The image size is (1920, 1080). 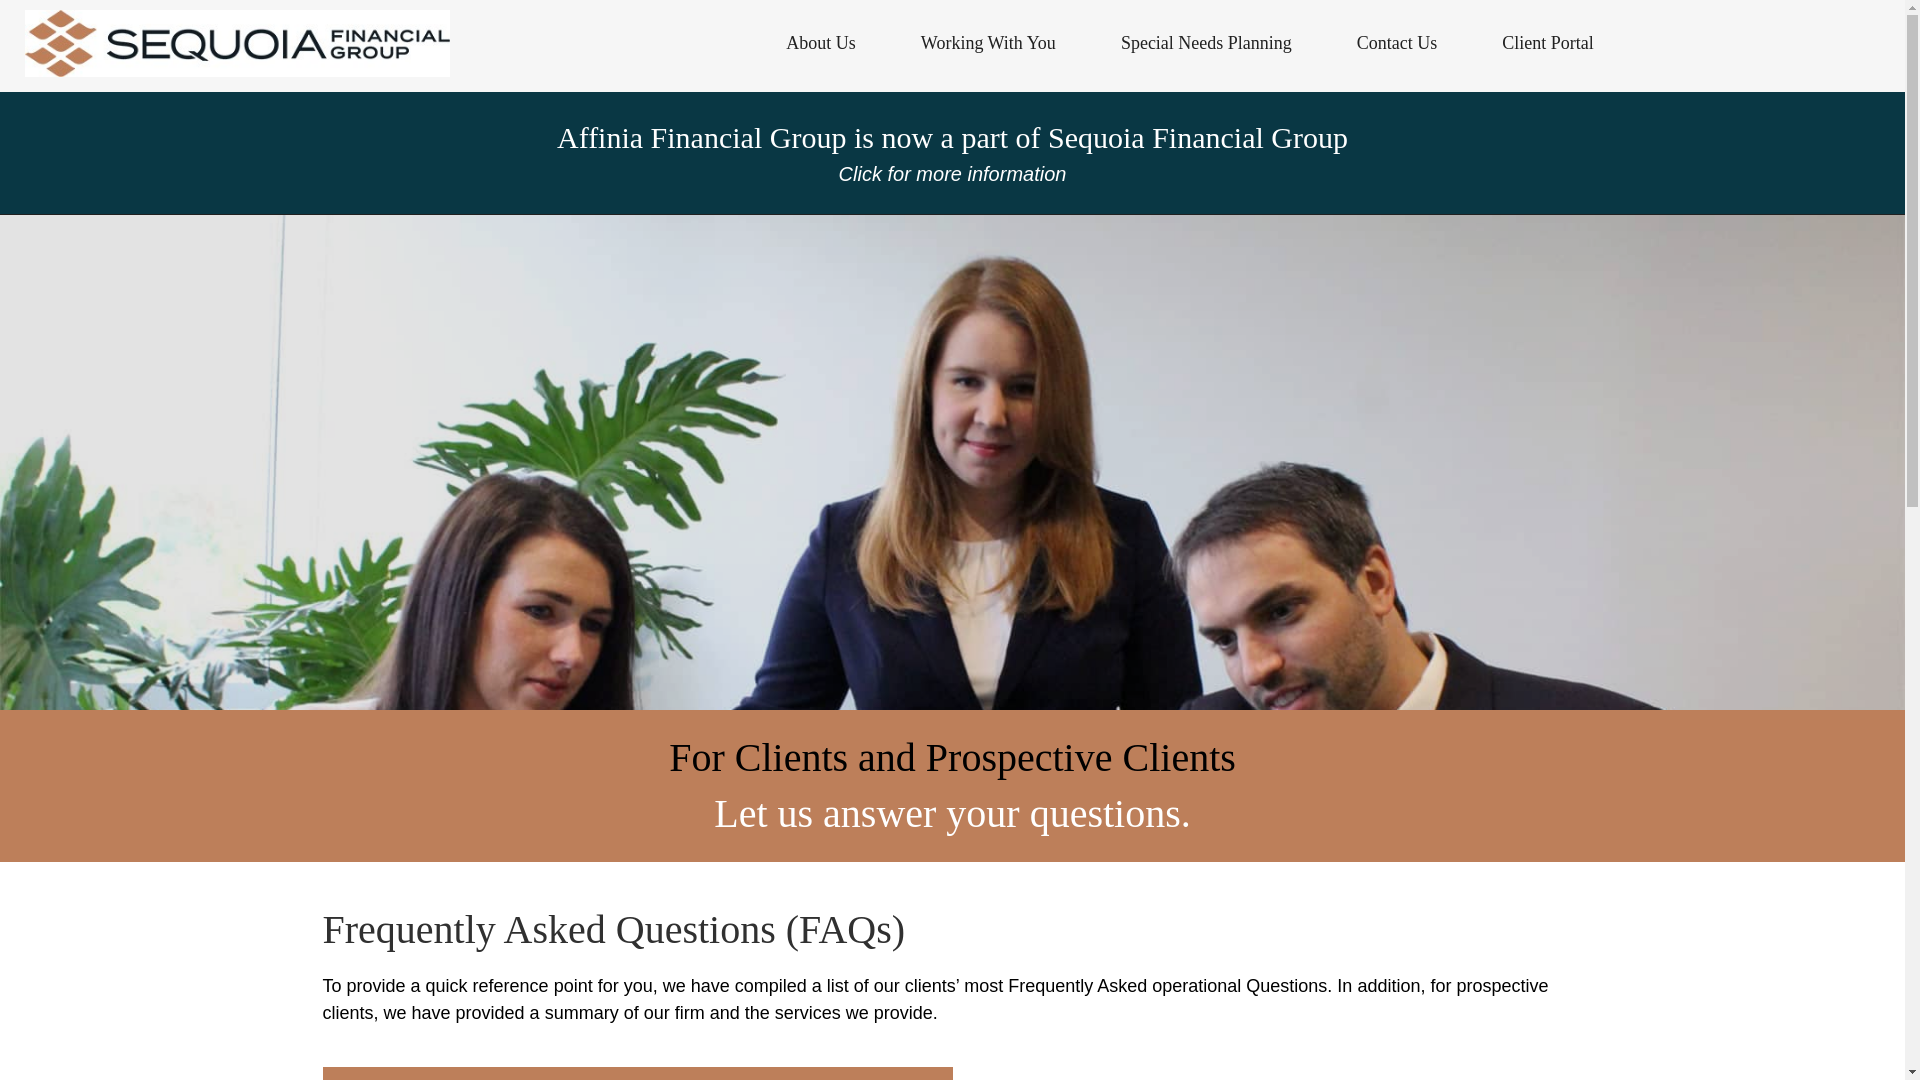 I want to click on About Us, so click(x=818, y=43).